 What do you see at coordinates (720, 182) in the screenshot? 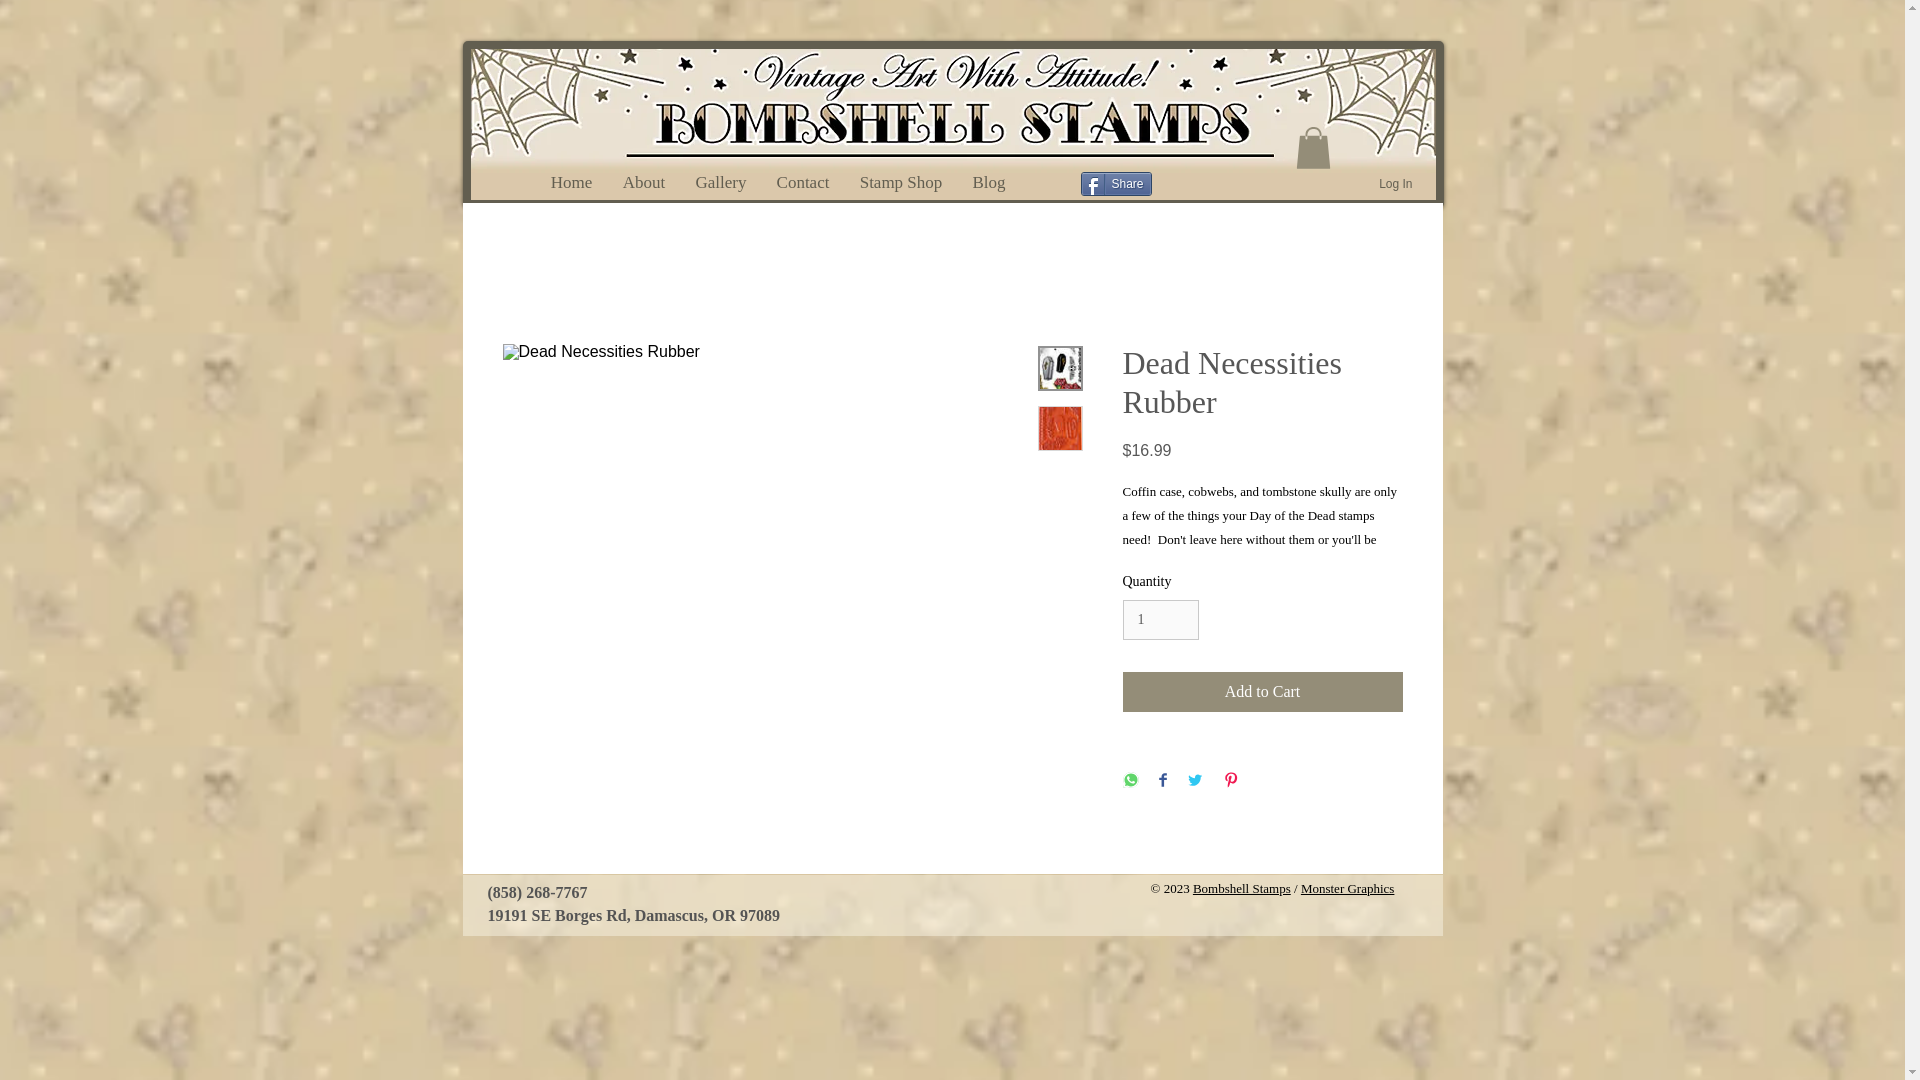
I see `Gallery` at bounding box center [720, 182].